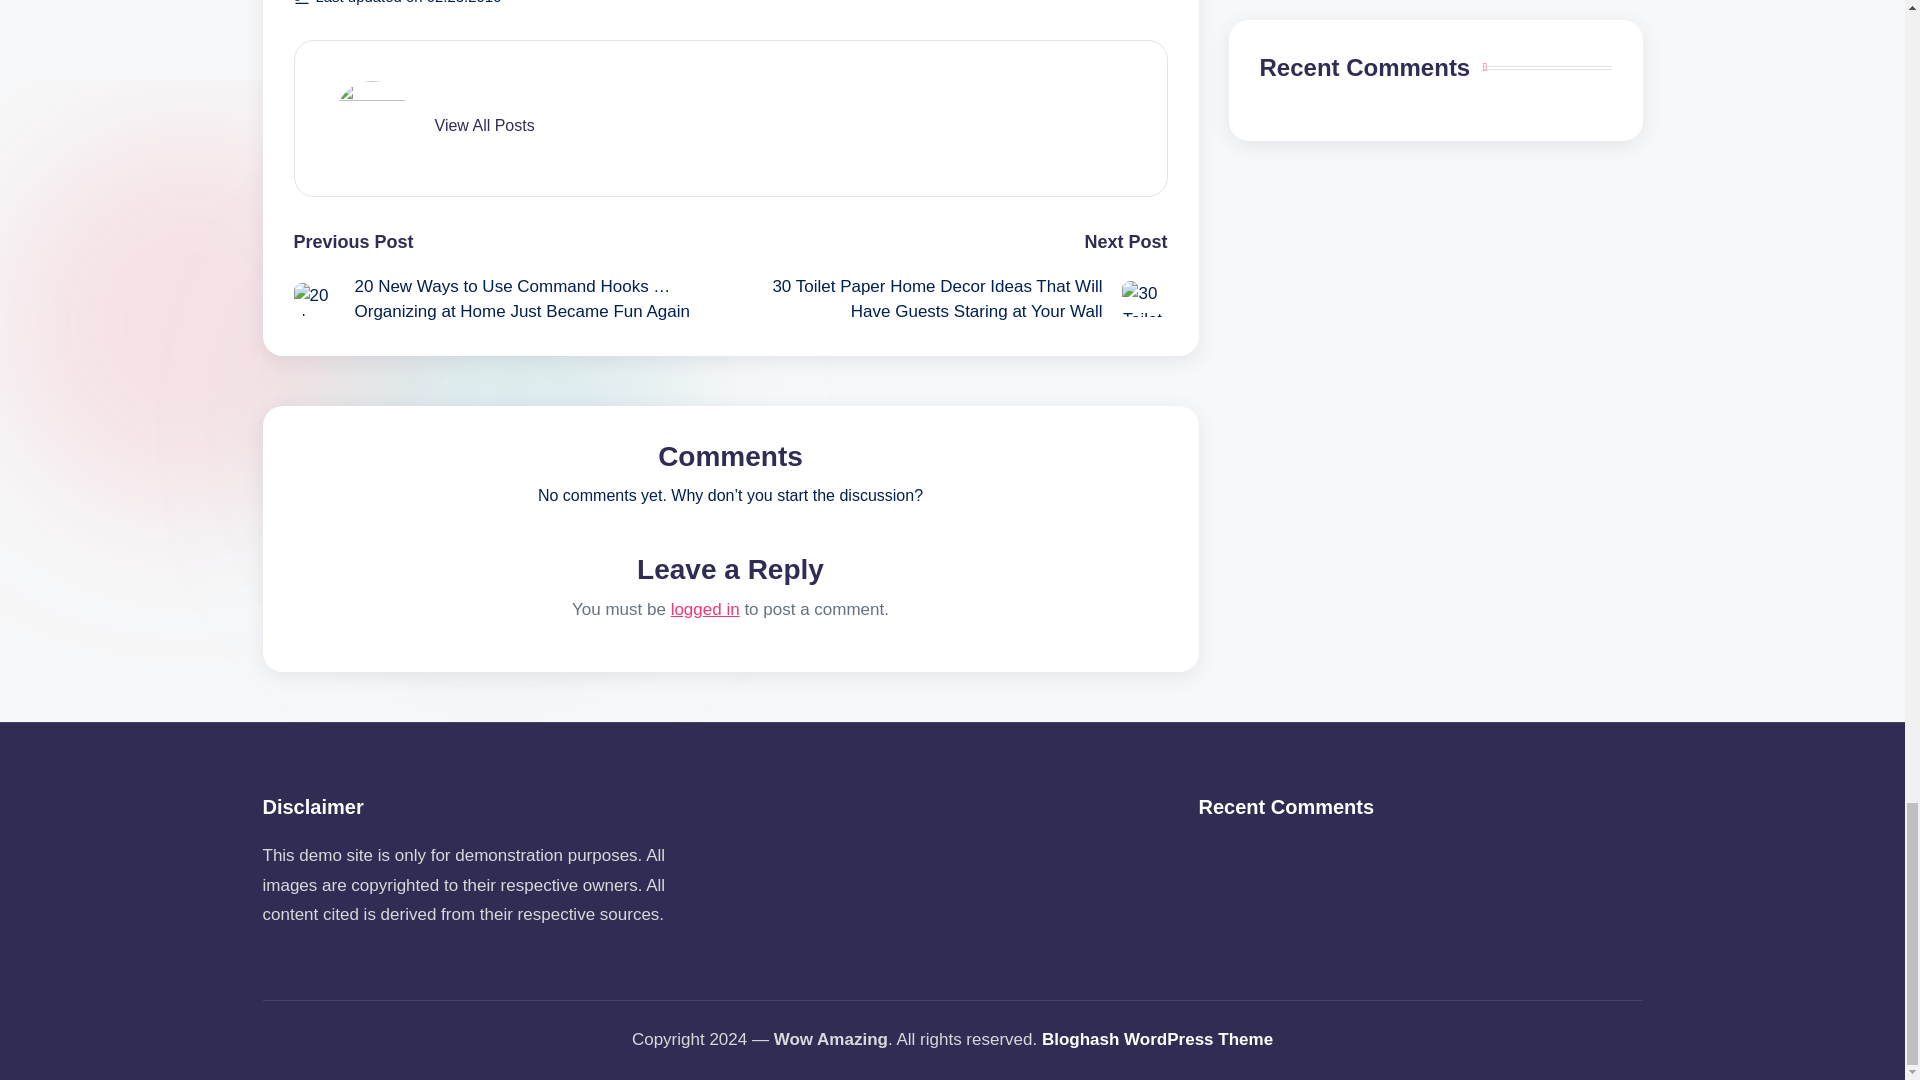 The width and height of the screenshot is (1920, 1080). Describe the element at coordinates (1157, 1040) in the screenshot. I see `Bloghash WordPress Theme` at that location.